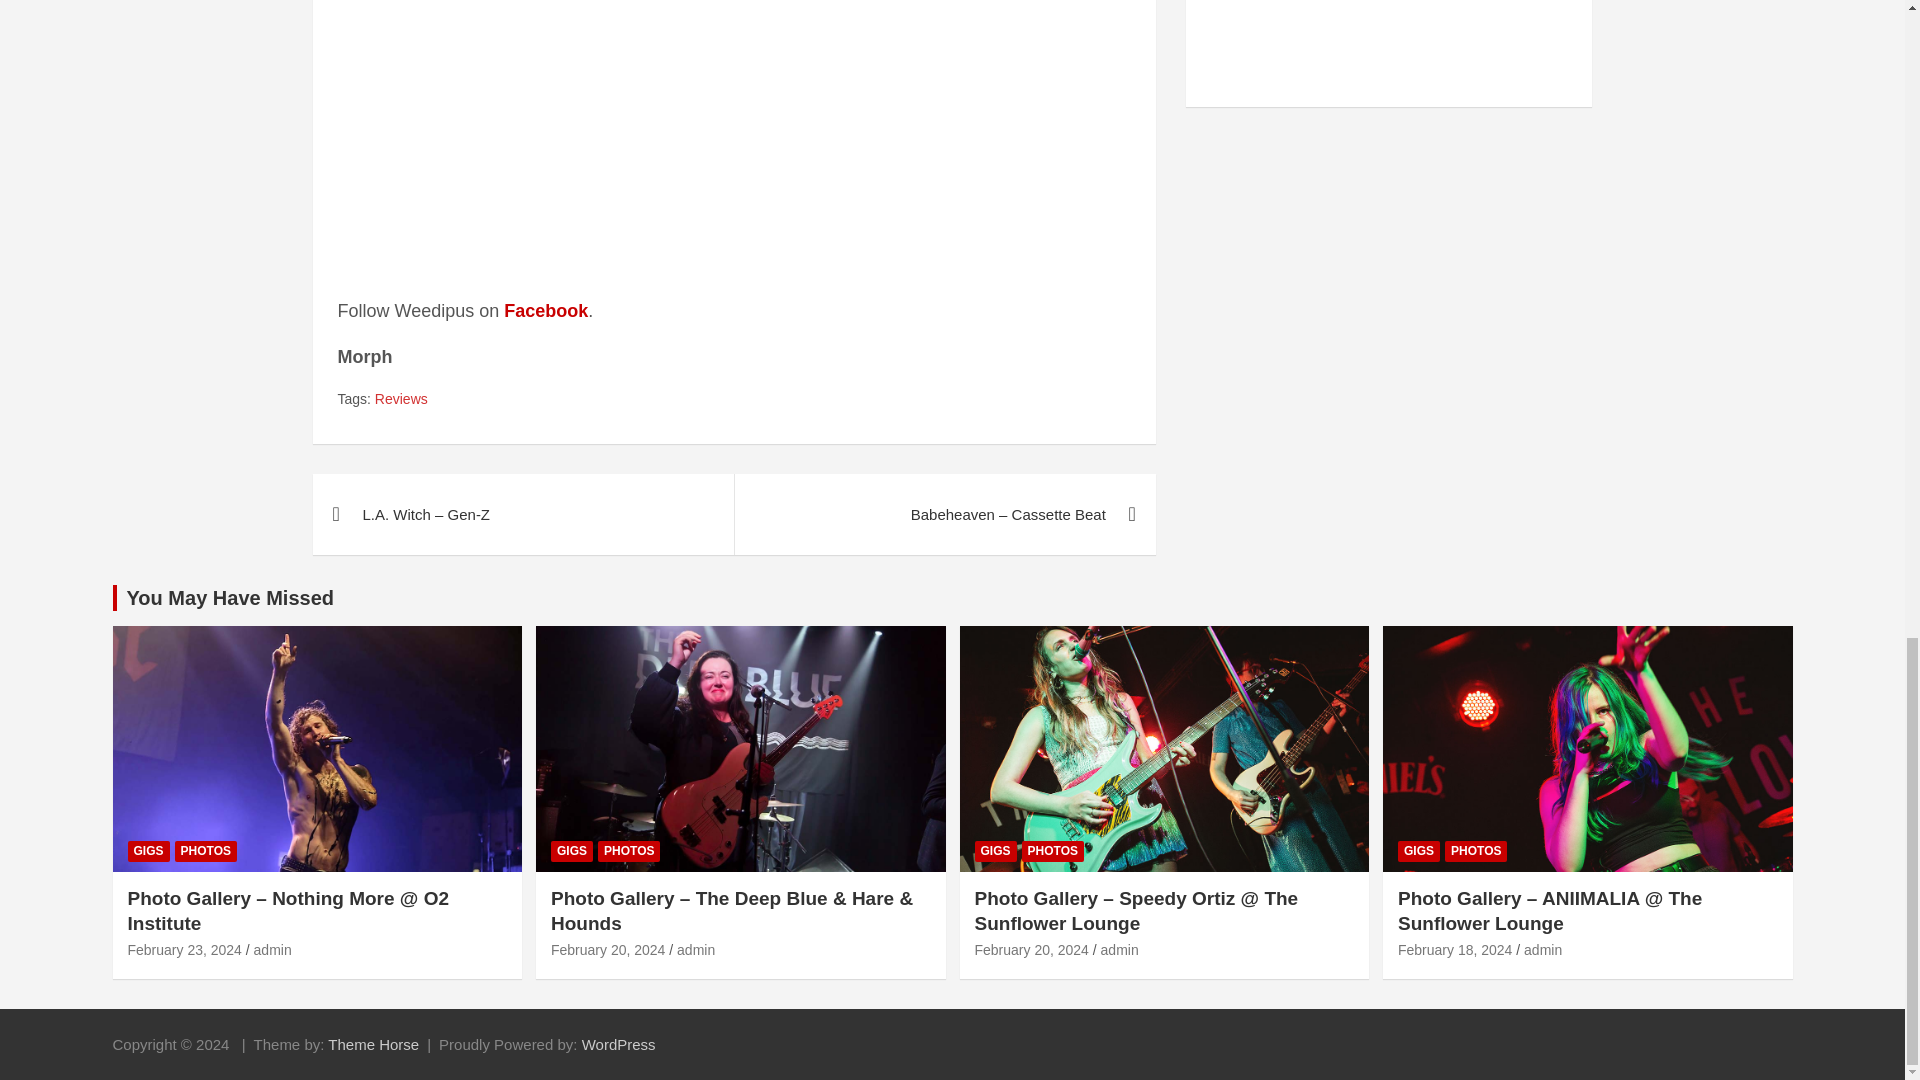 The height and width of the screenshot is (1080, 1920). What do you see at coordinates (734, 135) in the screenshot?
I see `Spotify Embed: Broken Boy` at bounding box center [734, 135].